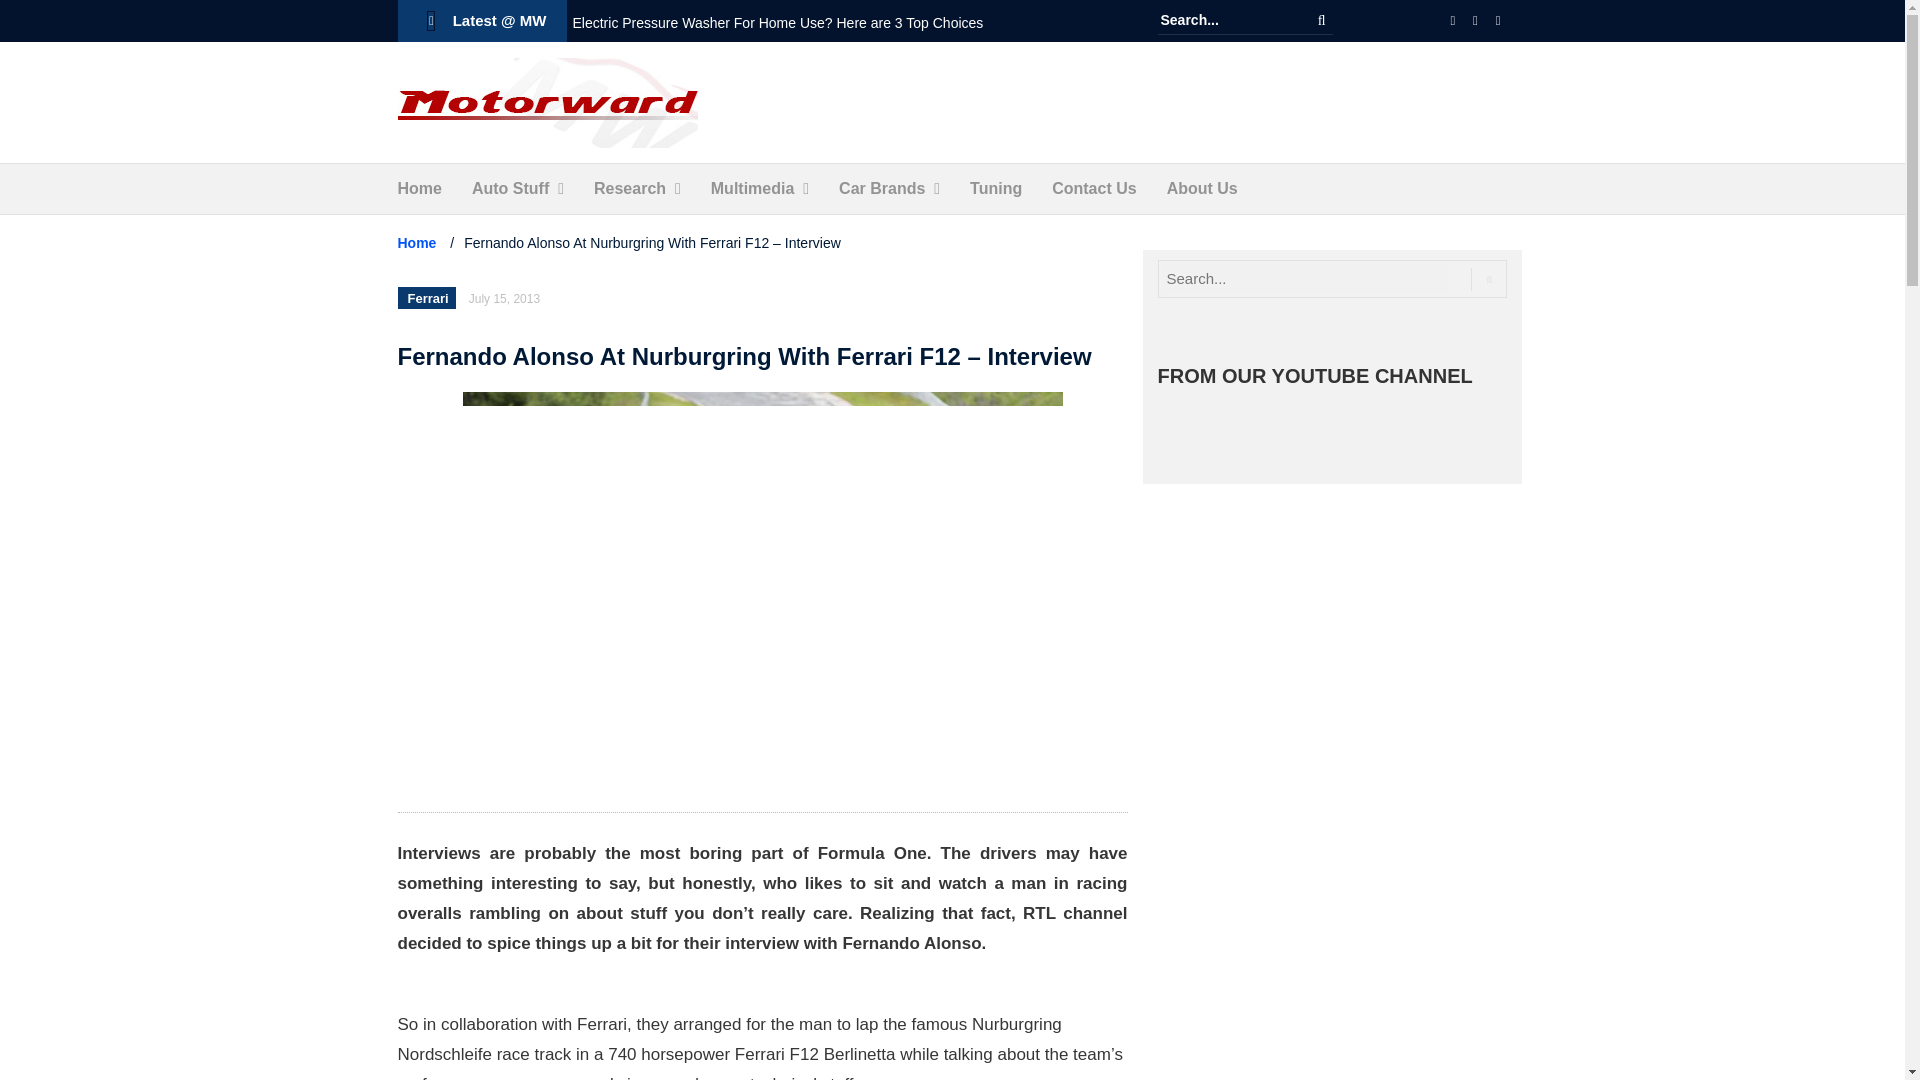  Describe the element at coordinates (1322, 20) in the screenshot. I see `Search  ` at that location.